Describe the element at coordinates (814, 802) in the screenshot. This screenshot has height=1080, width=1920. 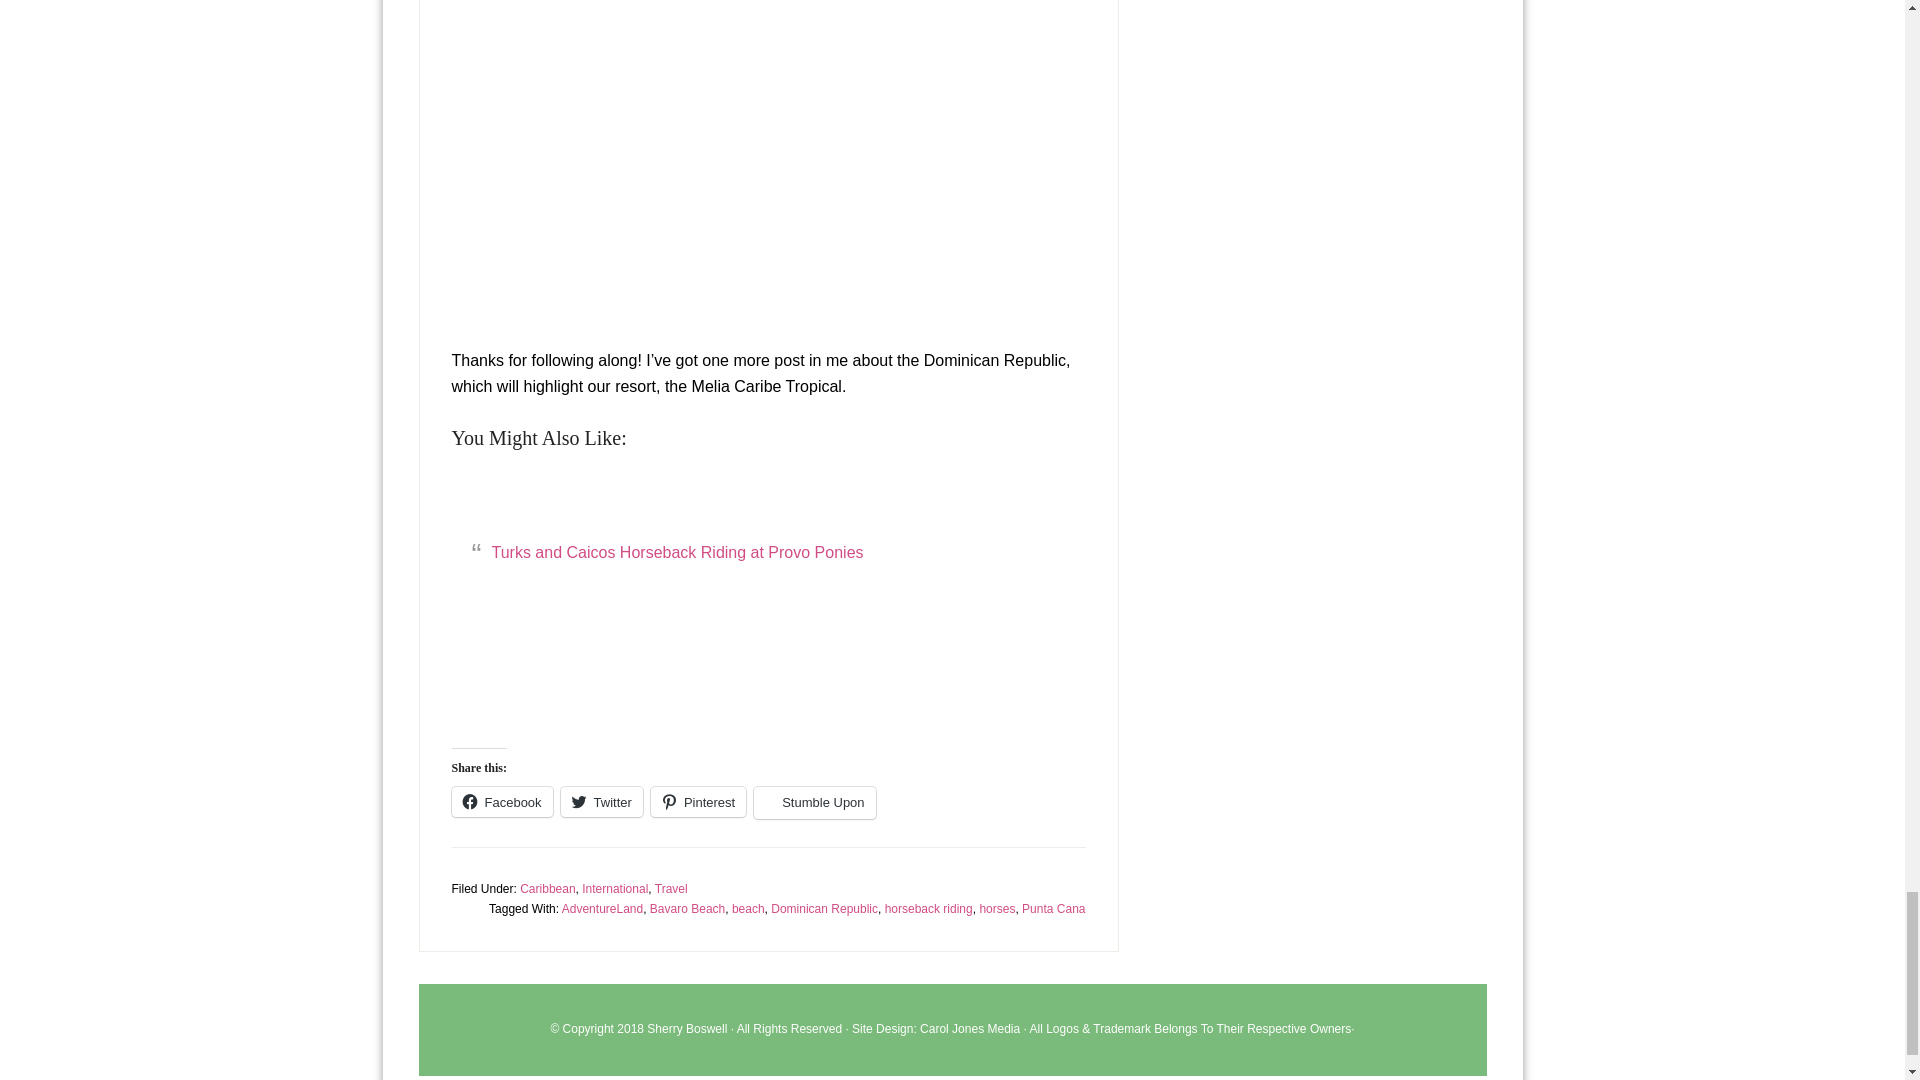
I see `Stumble Upon` at that location.